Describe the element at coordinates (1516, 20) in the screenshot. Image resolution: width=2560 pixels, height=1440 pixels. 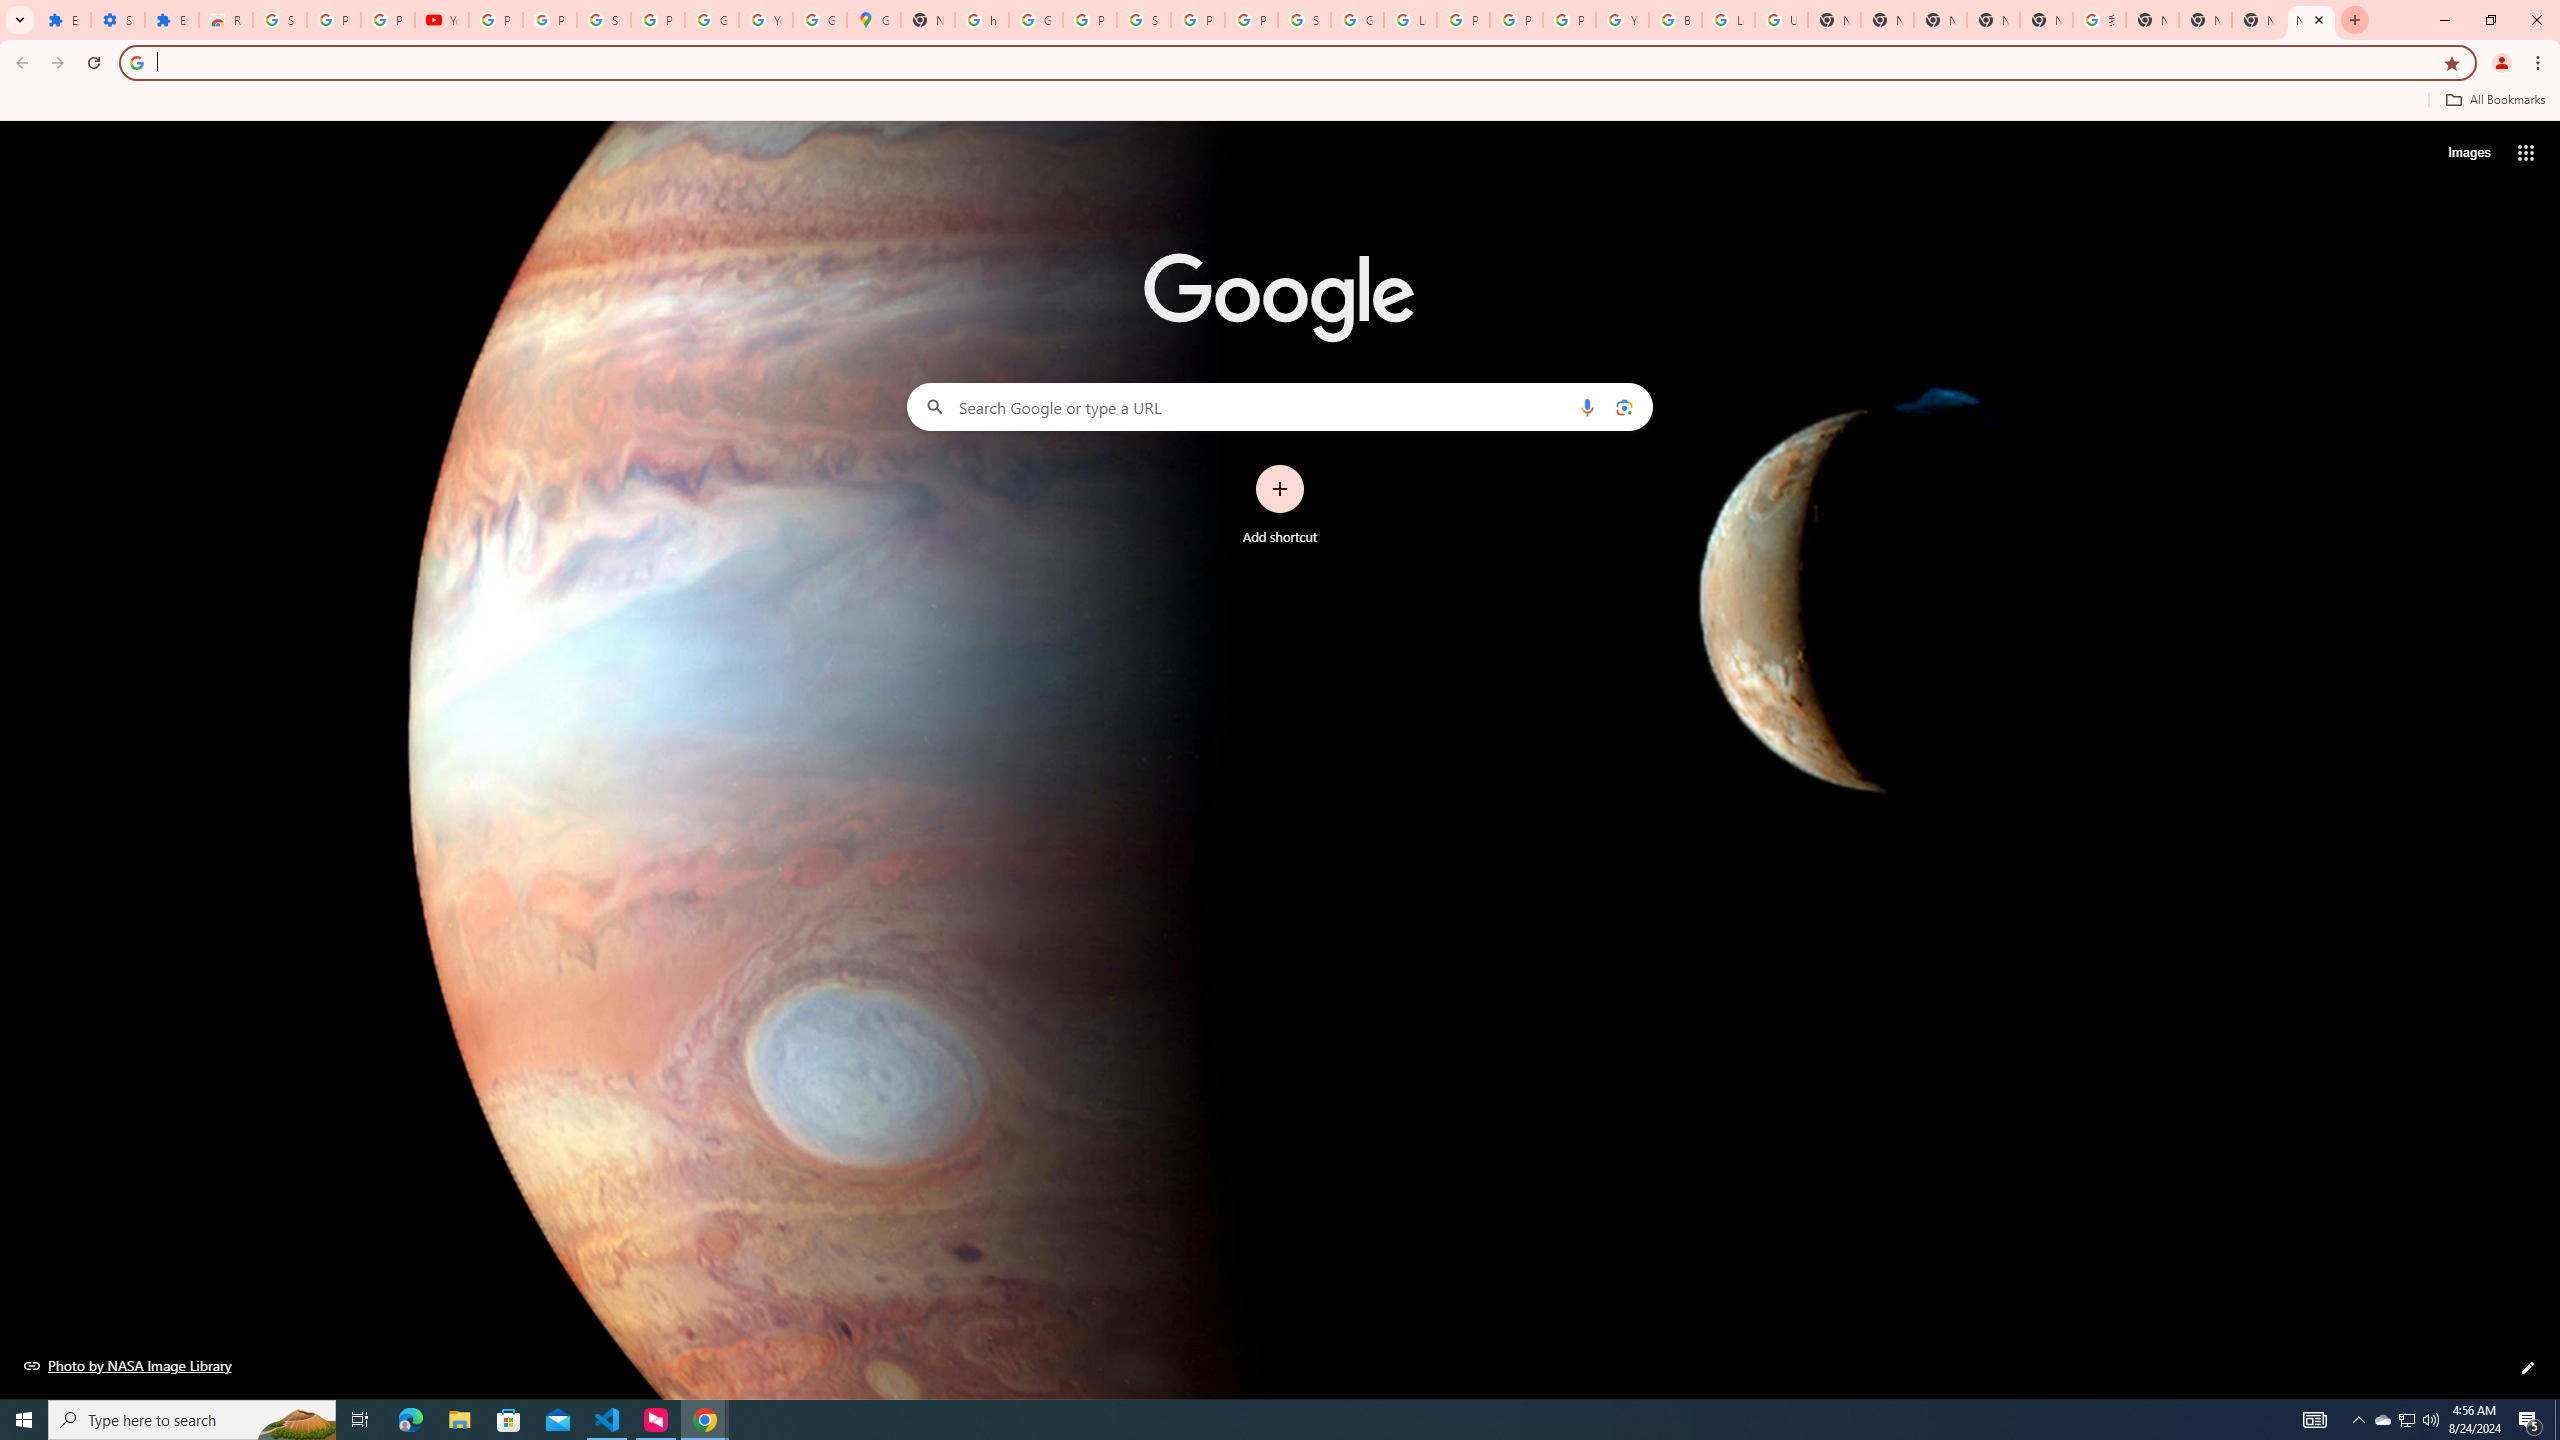
I see `Privacy Help Center - Policies Help` at that location.